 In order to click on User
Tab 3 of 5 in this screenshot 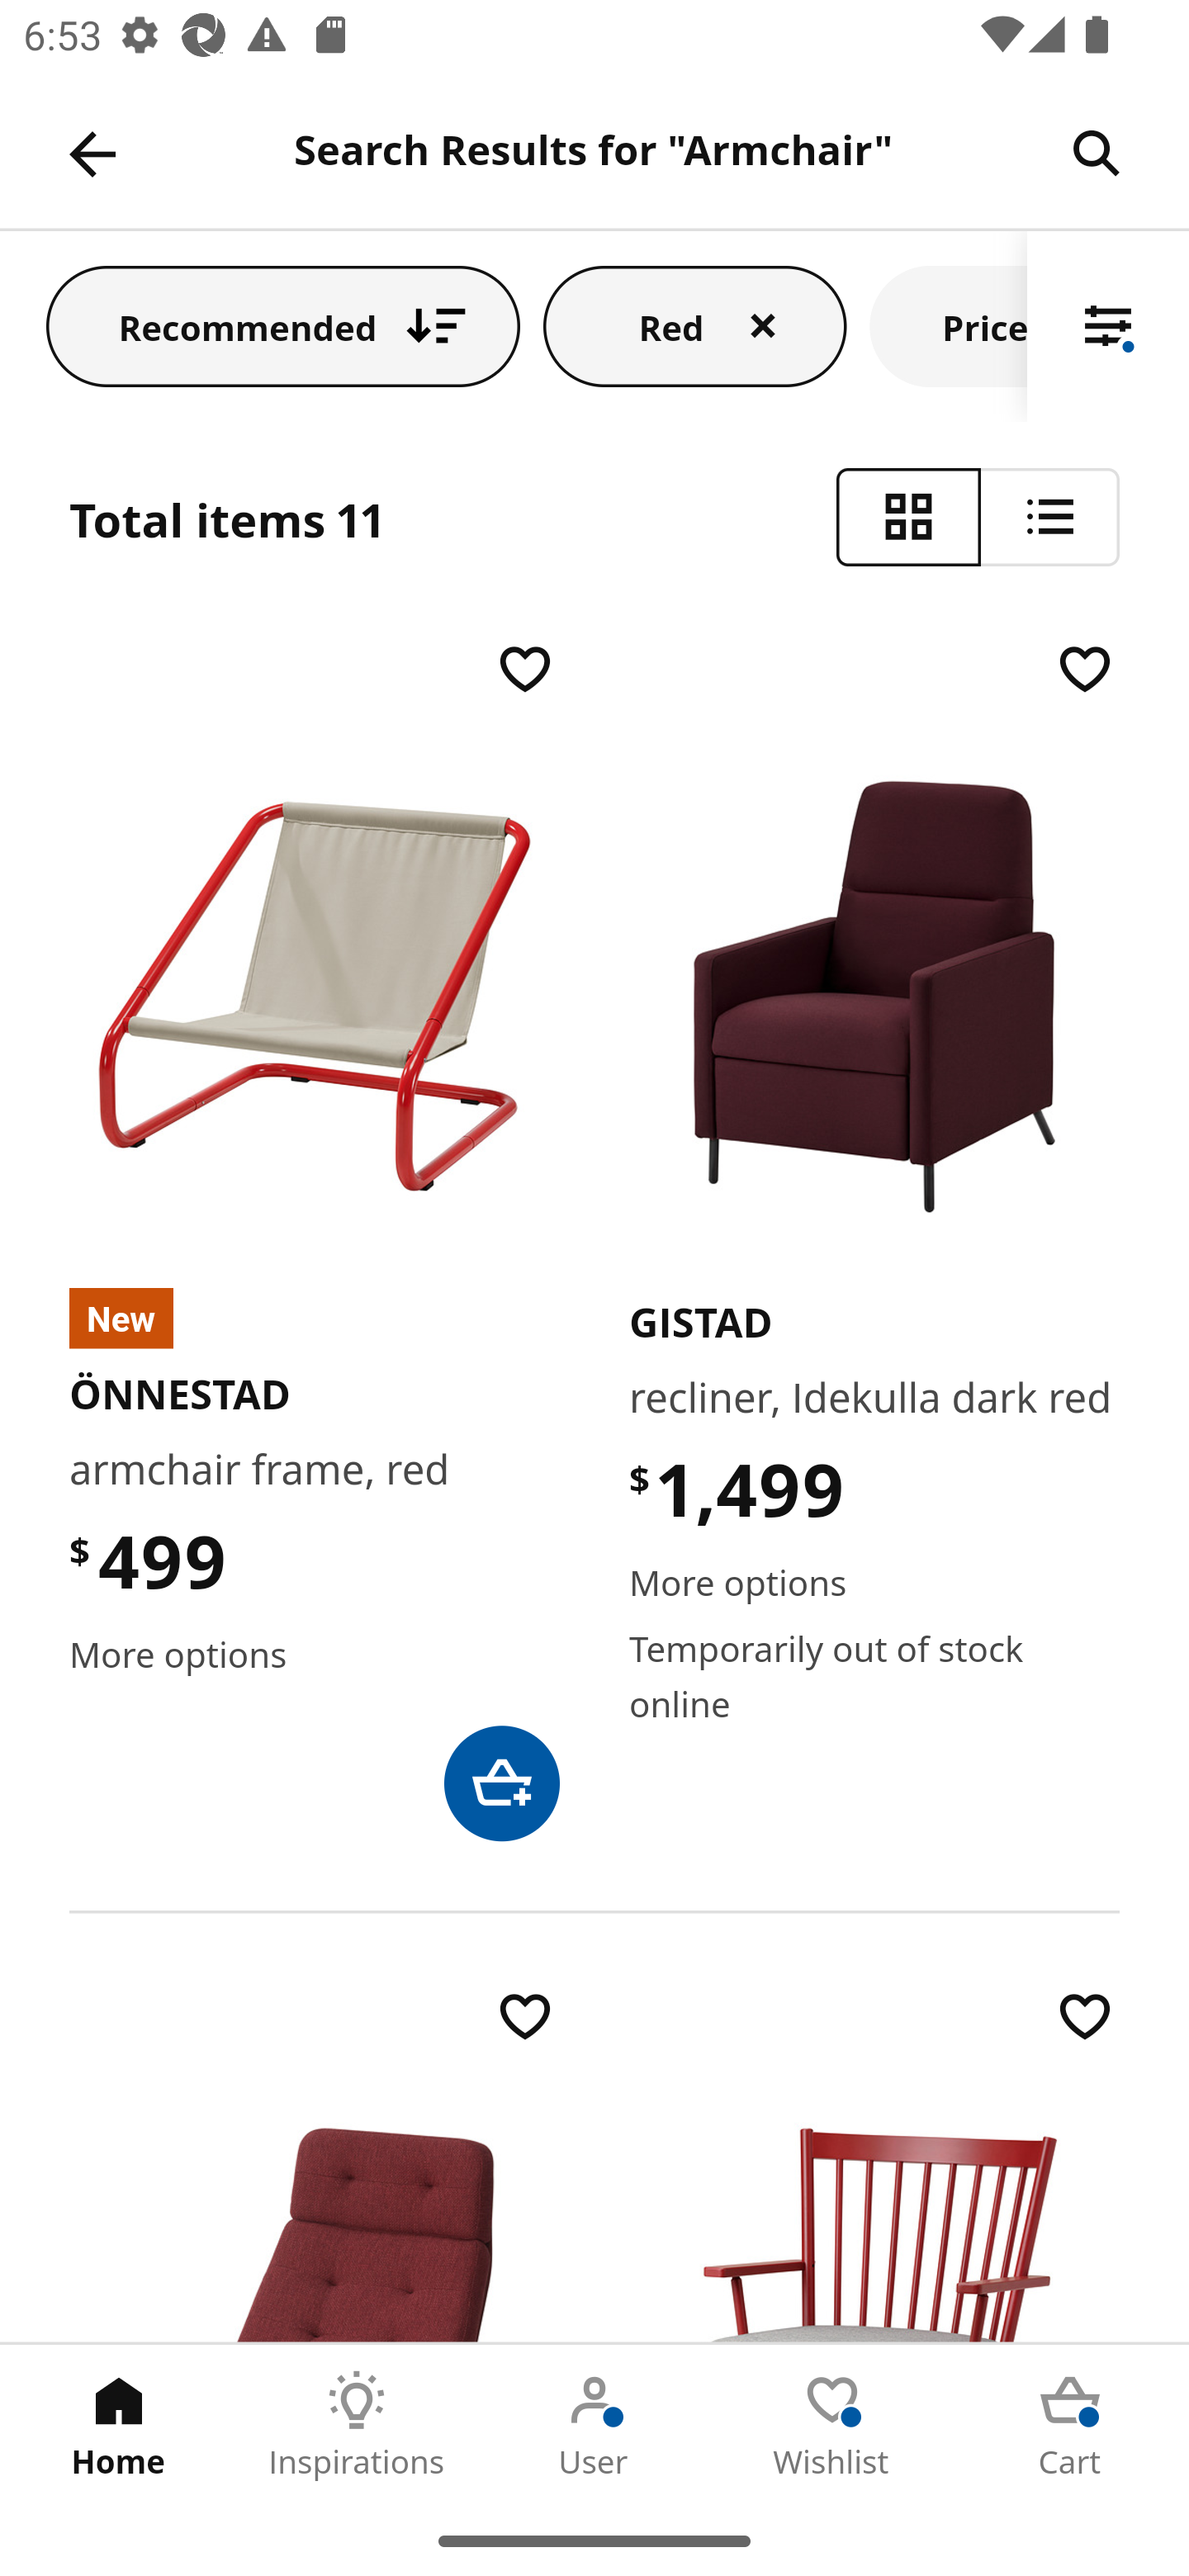, I will do `click(594, 2425)`.